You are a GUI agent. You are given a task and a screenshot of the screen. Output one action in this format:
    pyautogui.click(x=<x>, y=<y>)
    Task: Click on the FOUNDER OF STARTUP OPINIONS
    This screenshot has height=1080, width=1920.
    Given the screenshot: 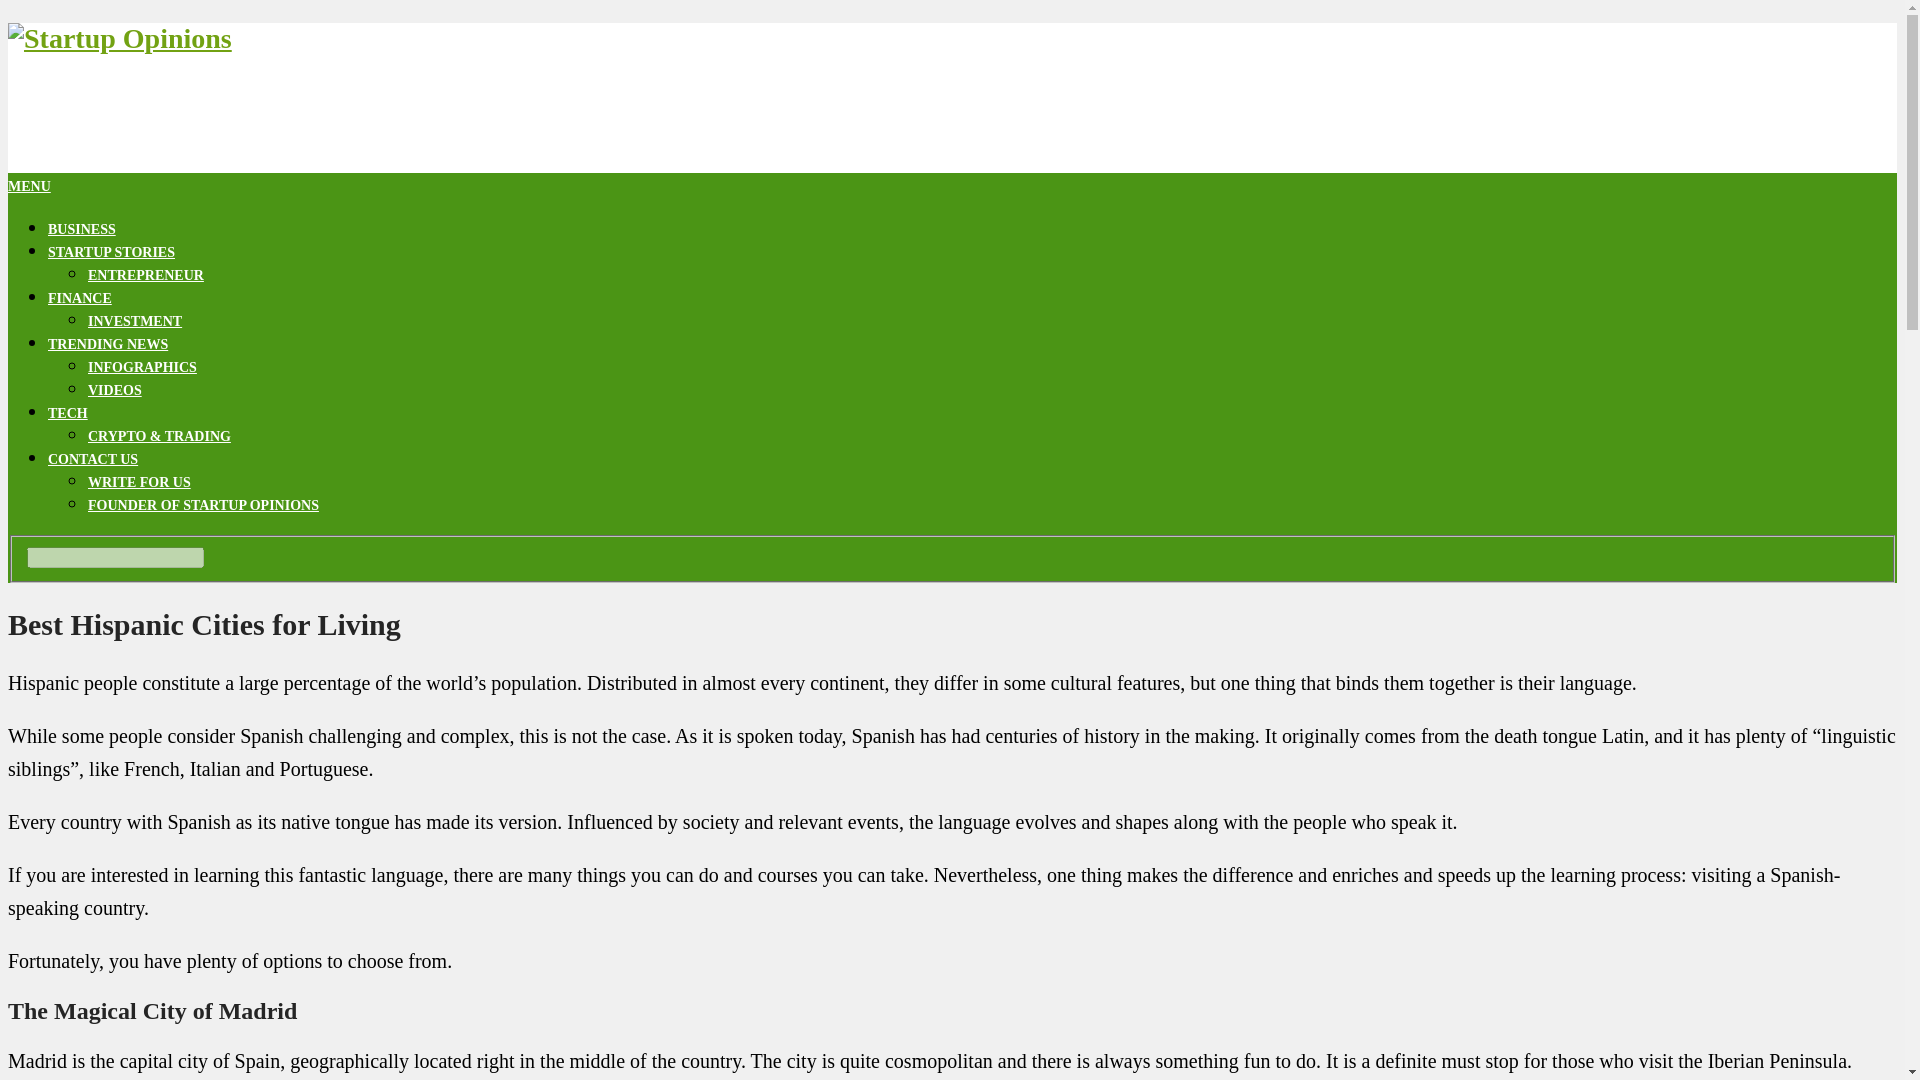 What is the action you would take?
    pyautogui.click(x=203, y=505)
    